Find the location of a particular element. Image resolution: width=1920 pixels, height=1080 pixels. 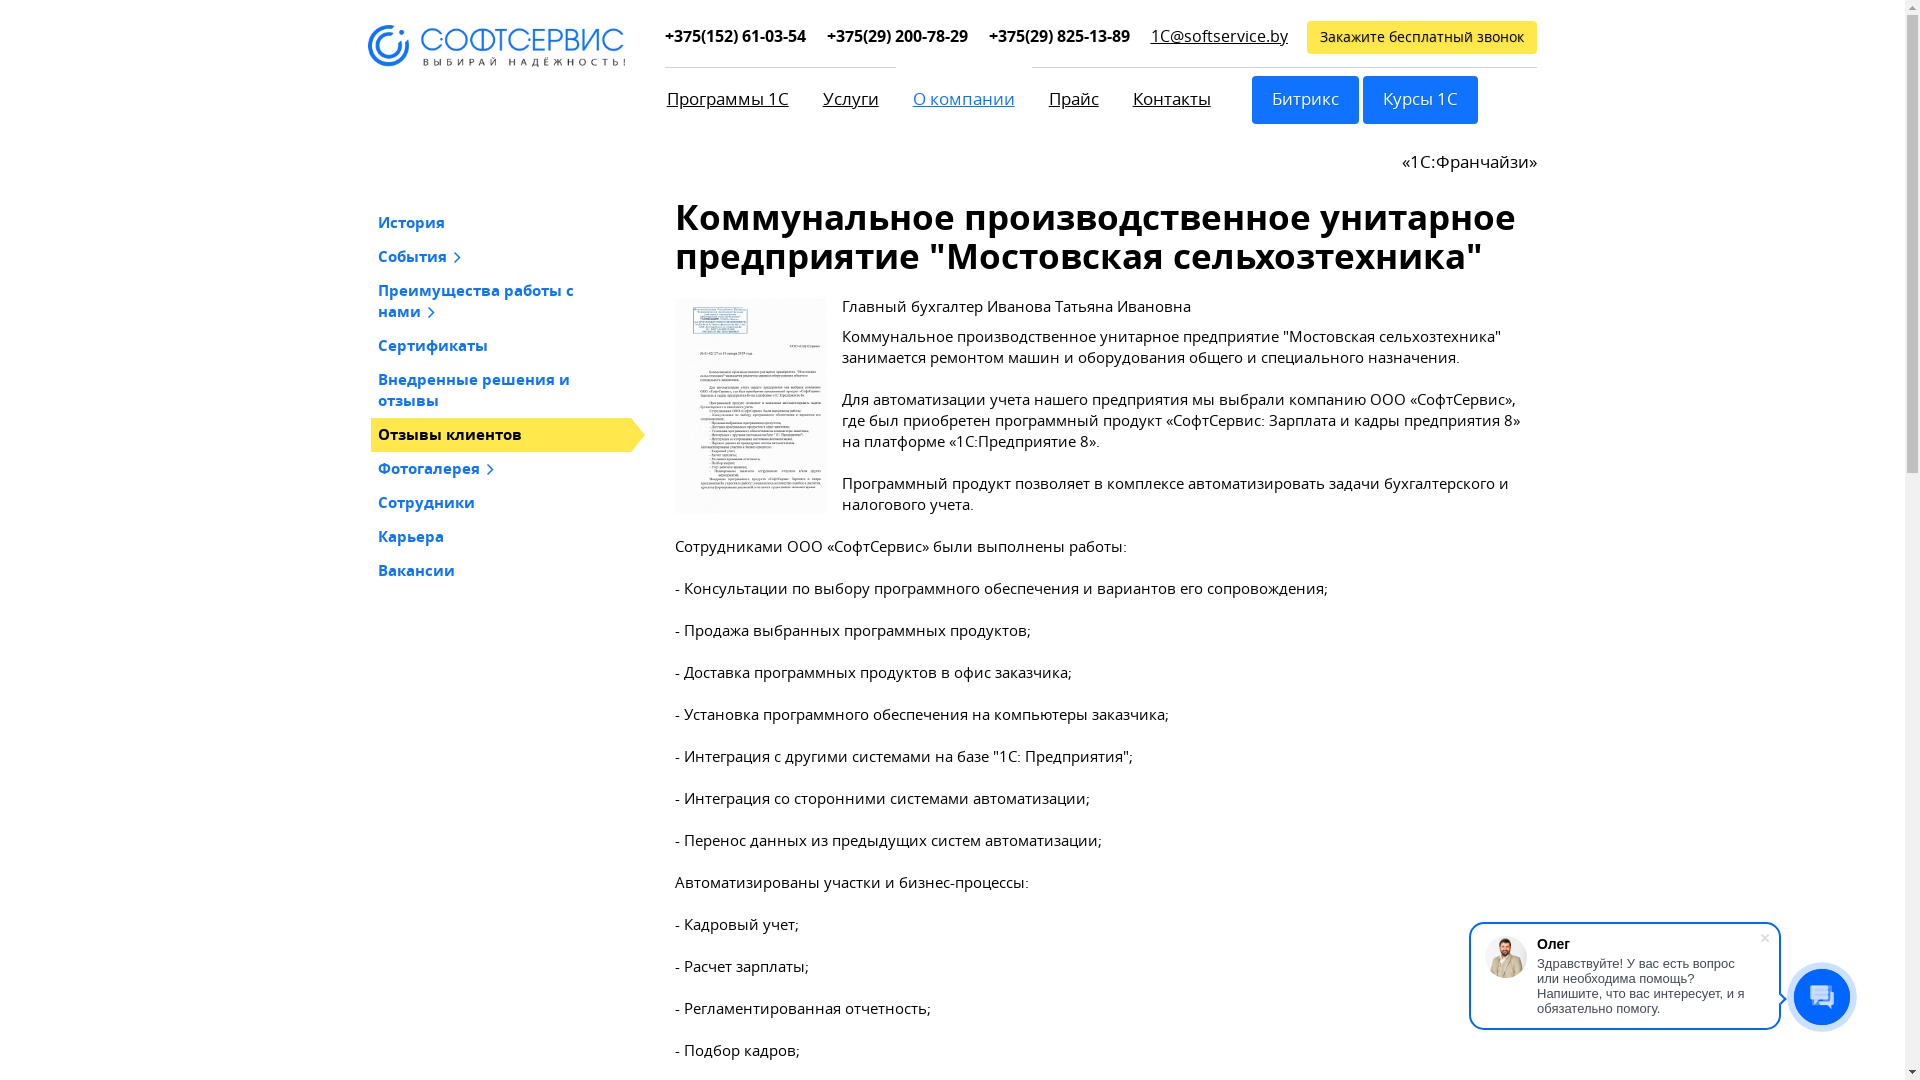

1C@softservice.by is located at coordinates (1220, 36).